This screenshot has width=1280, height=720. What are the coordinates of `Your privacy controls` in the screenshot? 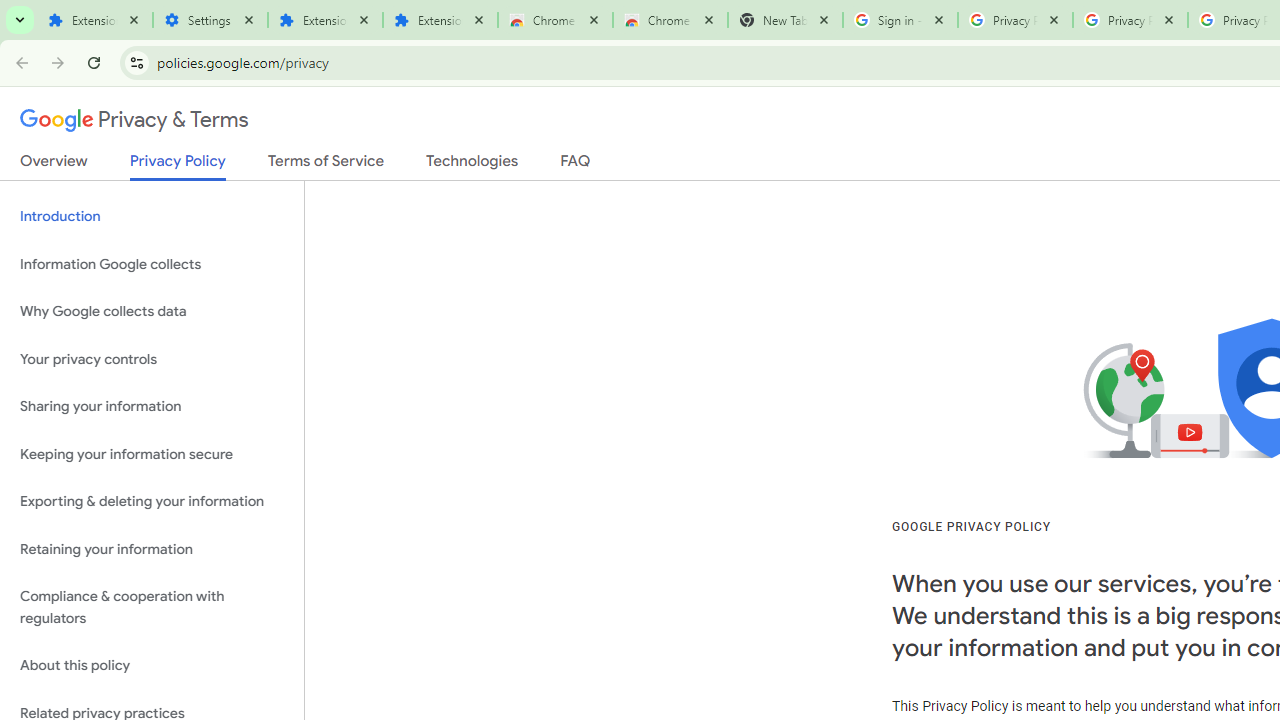 It's located at (152, 358).